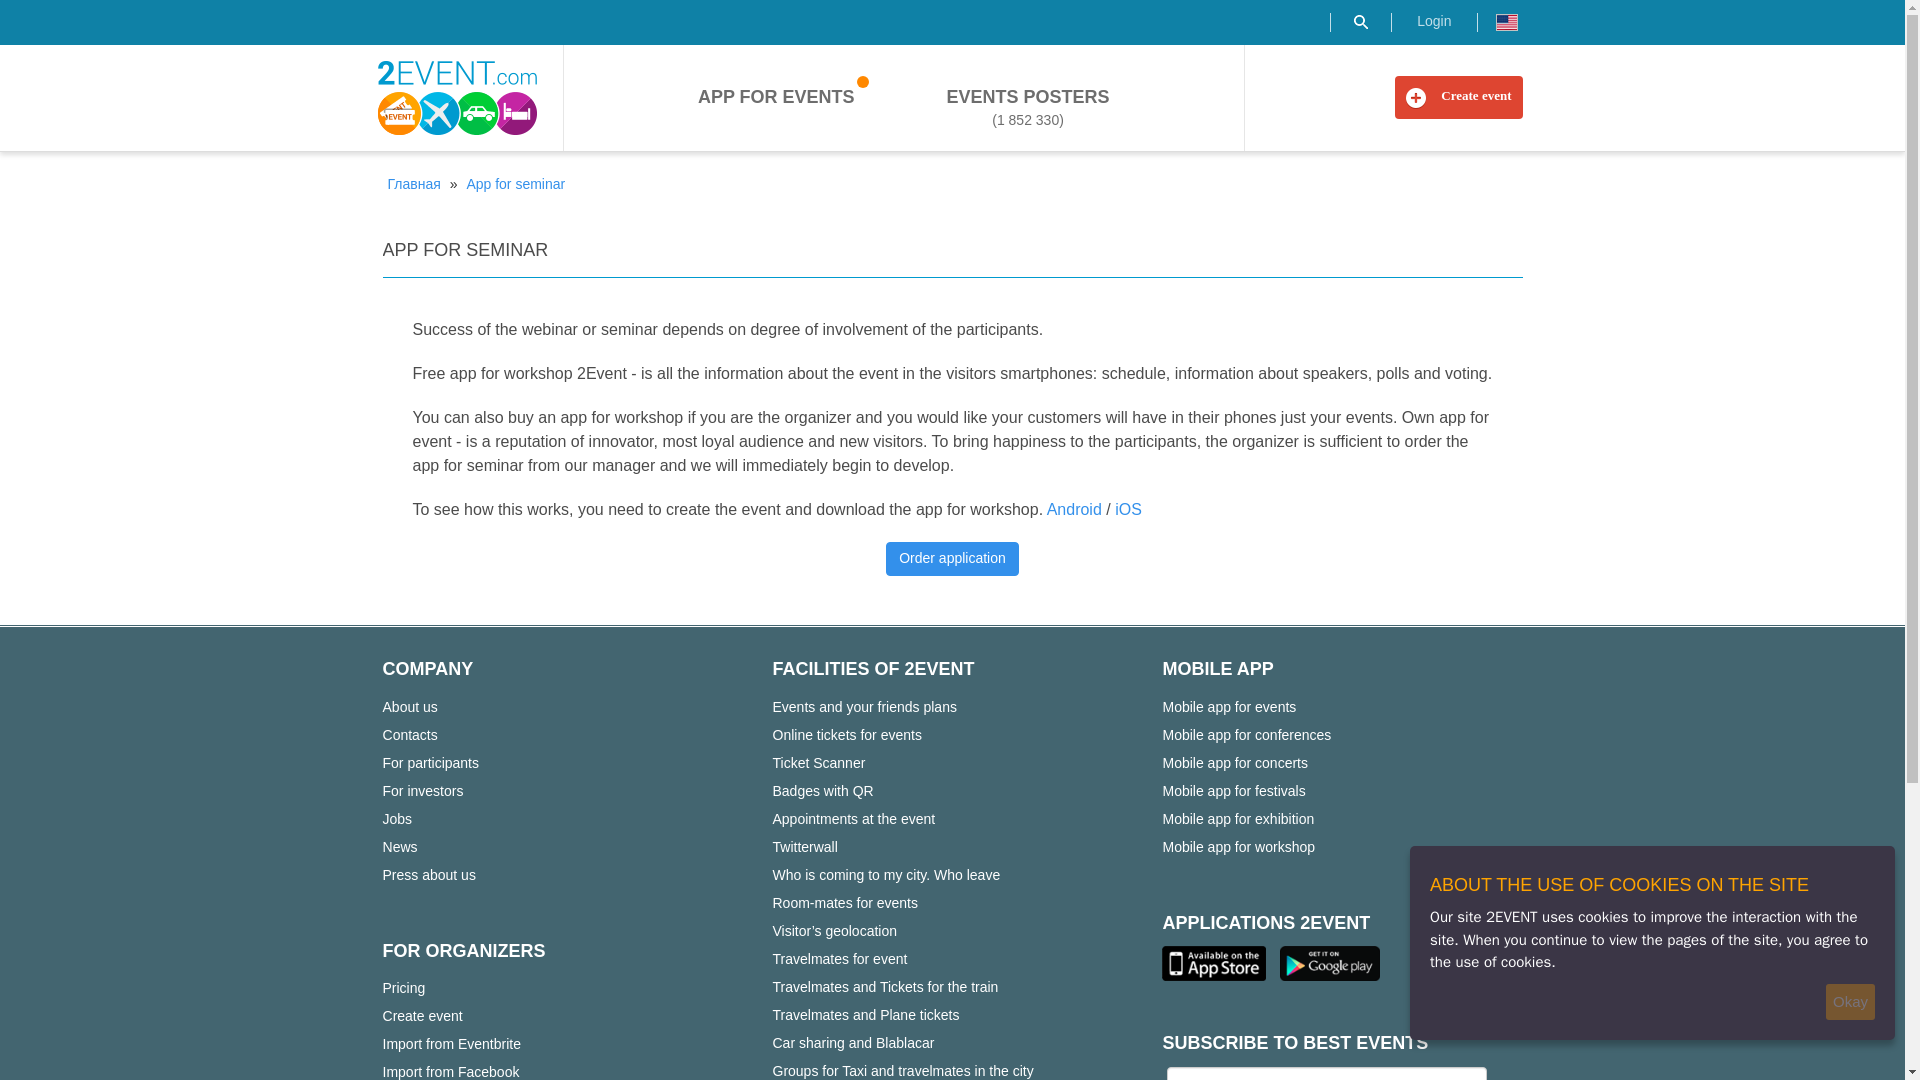 This screenshot has width=1920, height=1080. Describe the element at coordinates (397, 818) in the screenshot. I see `Jobs` at that location.